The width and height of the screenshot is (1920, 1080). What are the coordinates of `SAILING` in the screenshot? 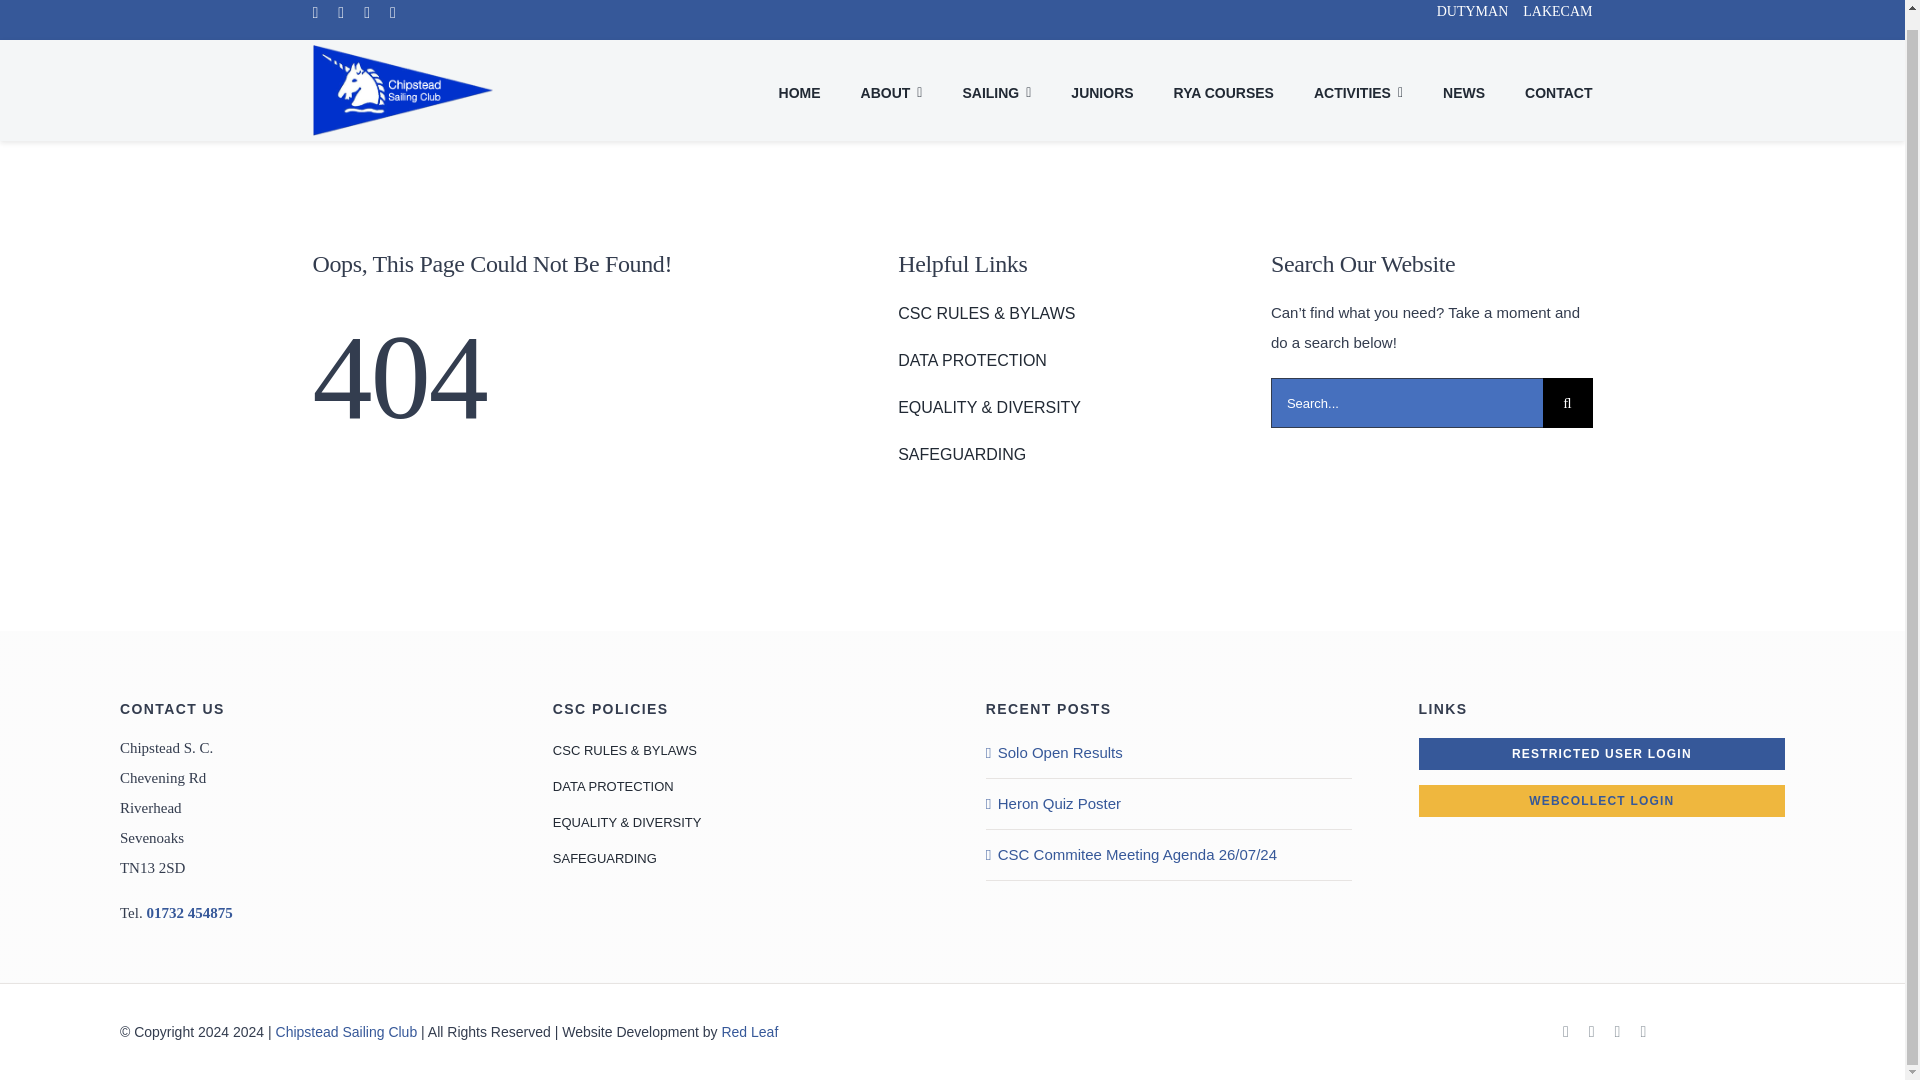 It's located at (996, 89).